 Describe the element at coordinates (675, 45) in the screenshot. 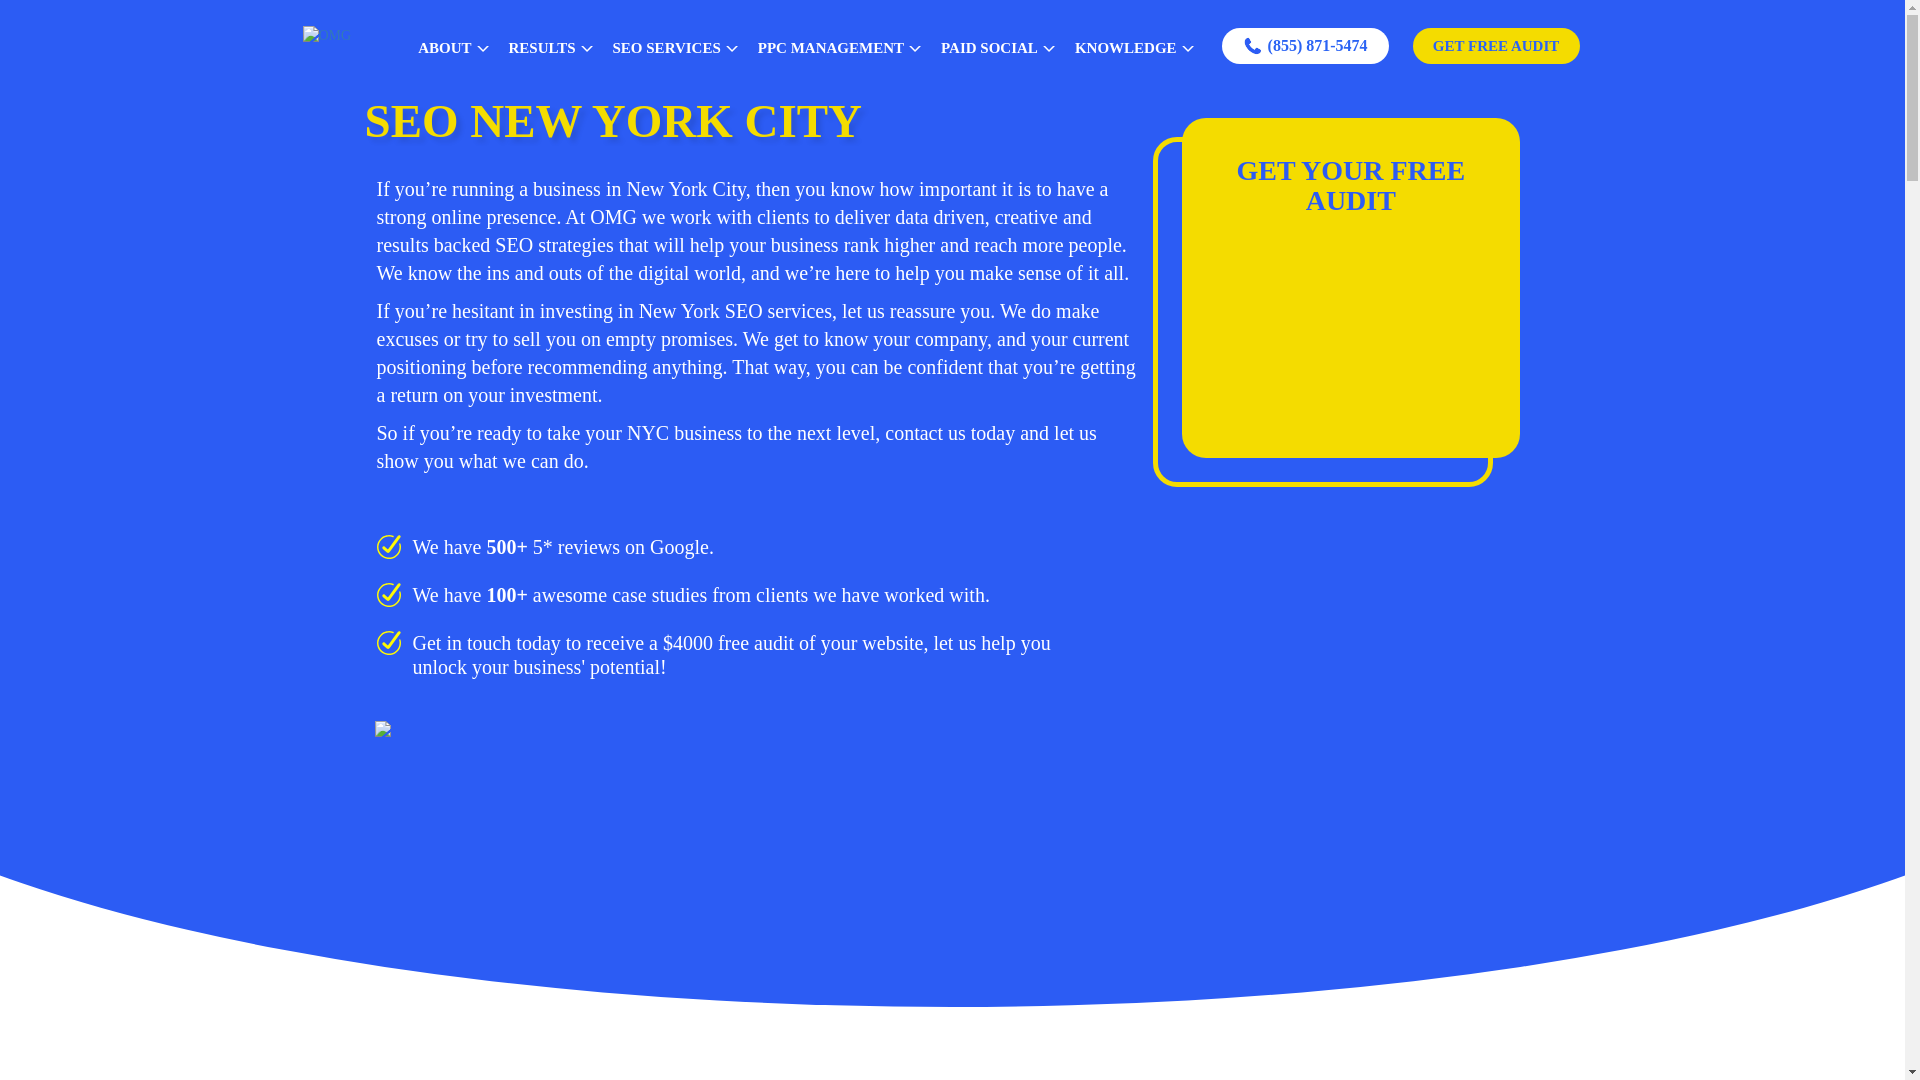

I see `SEO SERVICES` at that location.